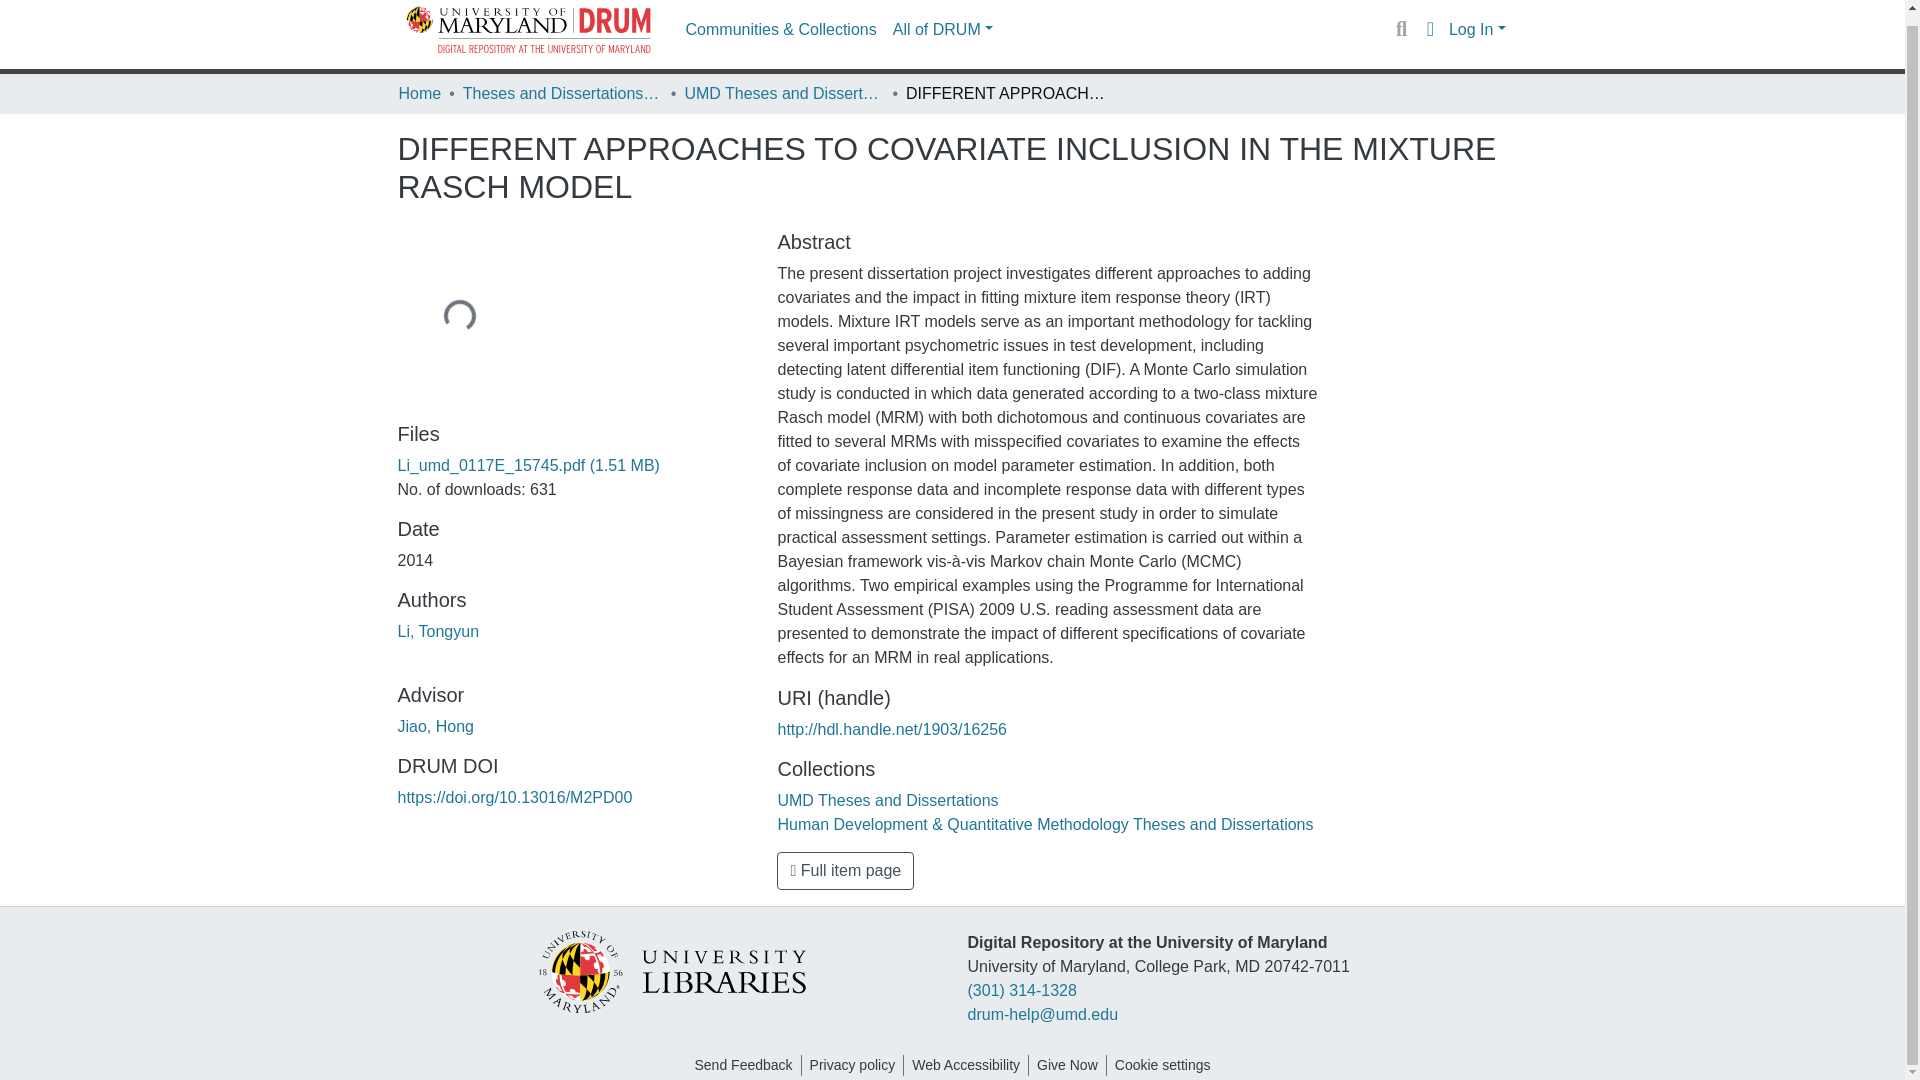 This screenshot has width=1920, height=1080. Describe the element at coordinates (742, 1065) in the screenshot. I see `Send Feedback` at that location.